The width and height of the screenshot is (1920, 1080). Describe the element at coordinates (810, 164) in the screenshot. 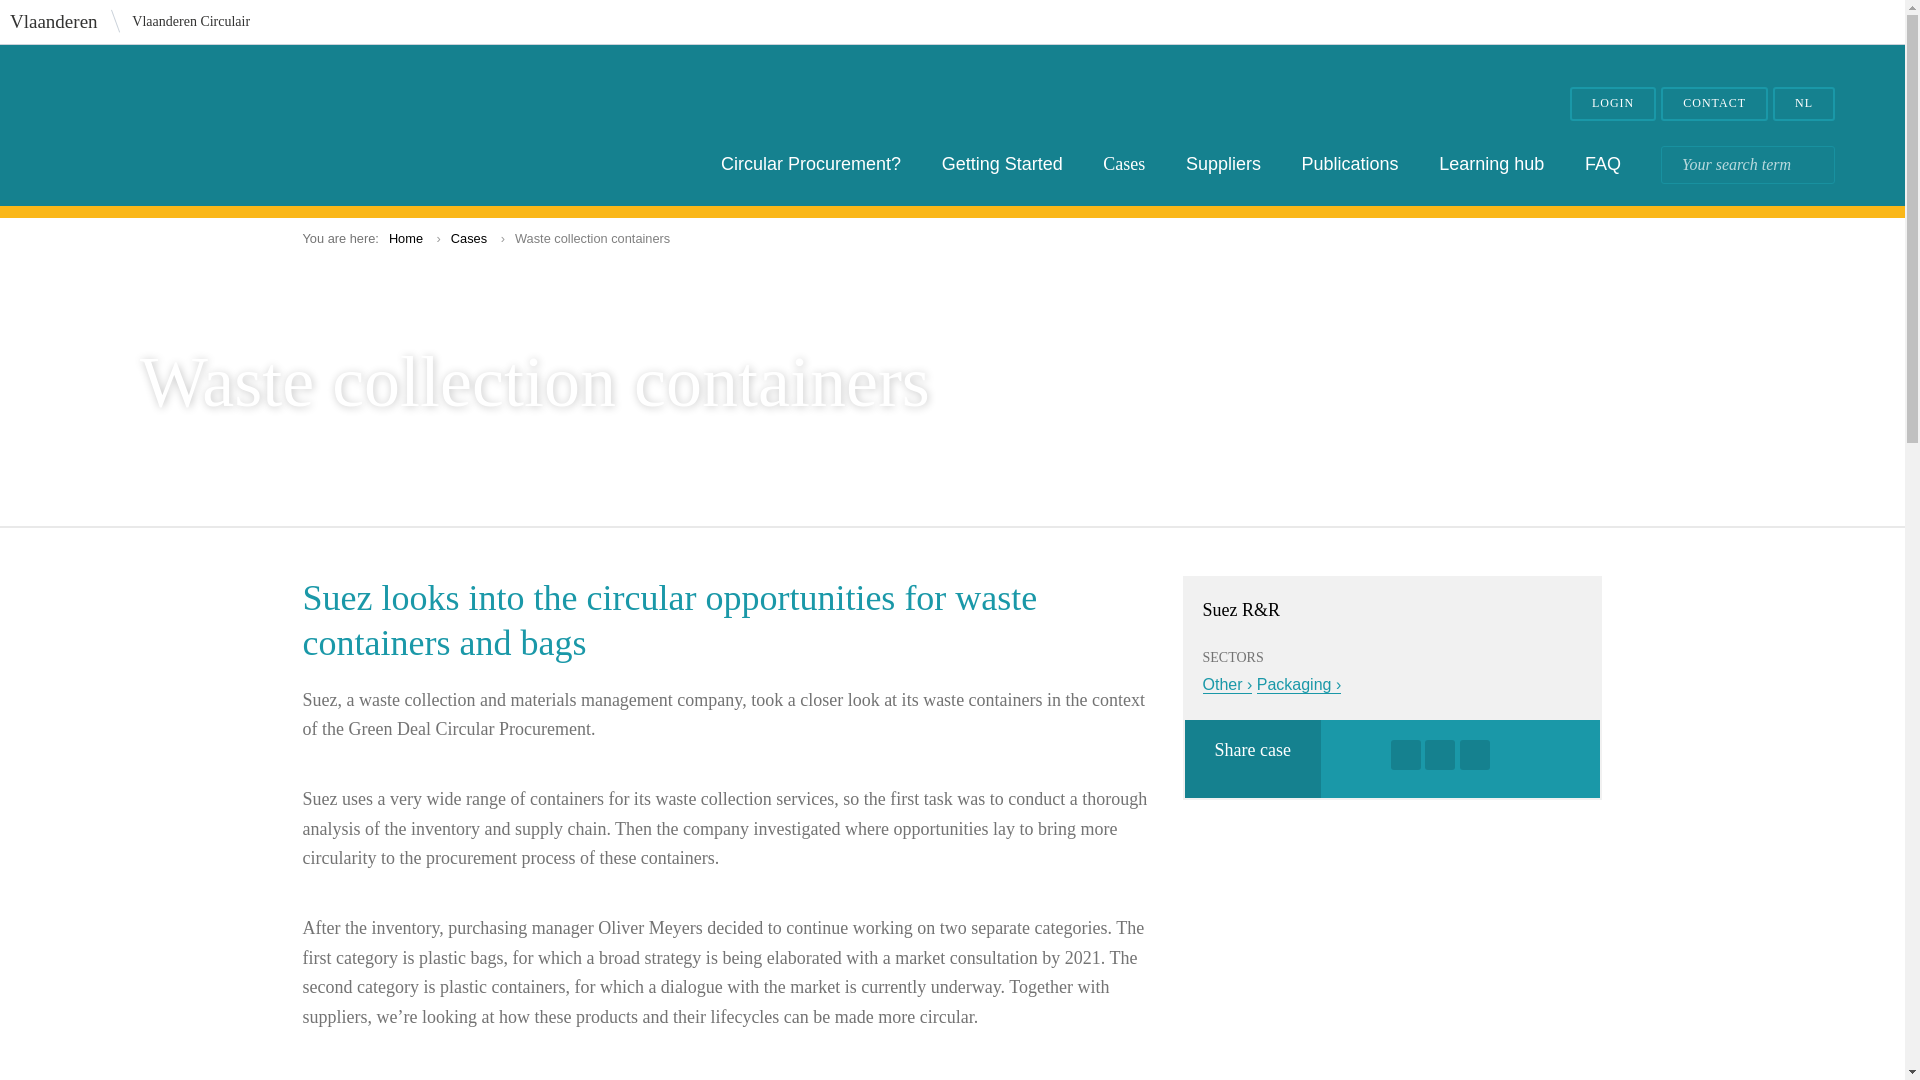

I see `Circular Procurement?` at that location.